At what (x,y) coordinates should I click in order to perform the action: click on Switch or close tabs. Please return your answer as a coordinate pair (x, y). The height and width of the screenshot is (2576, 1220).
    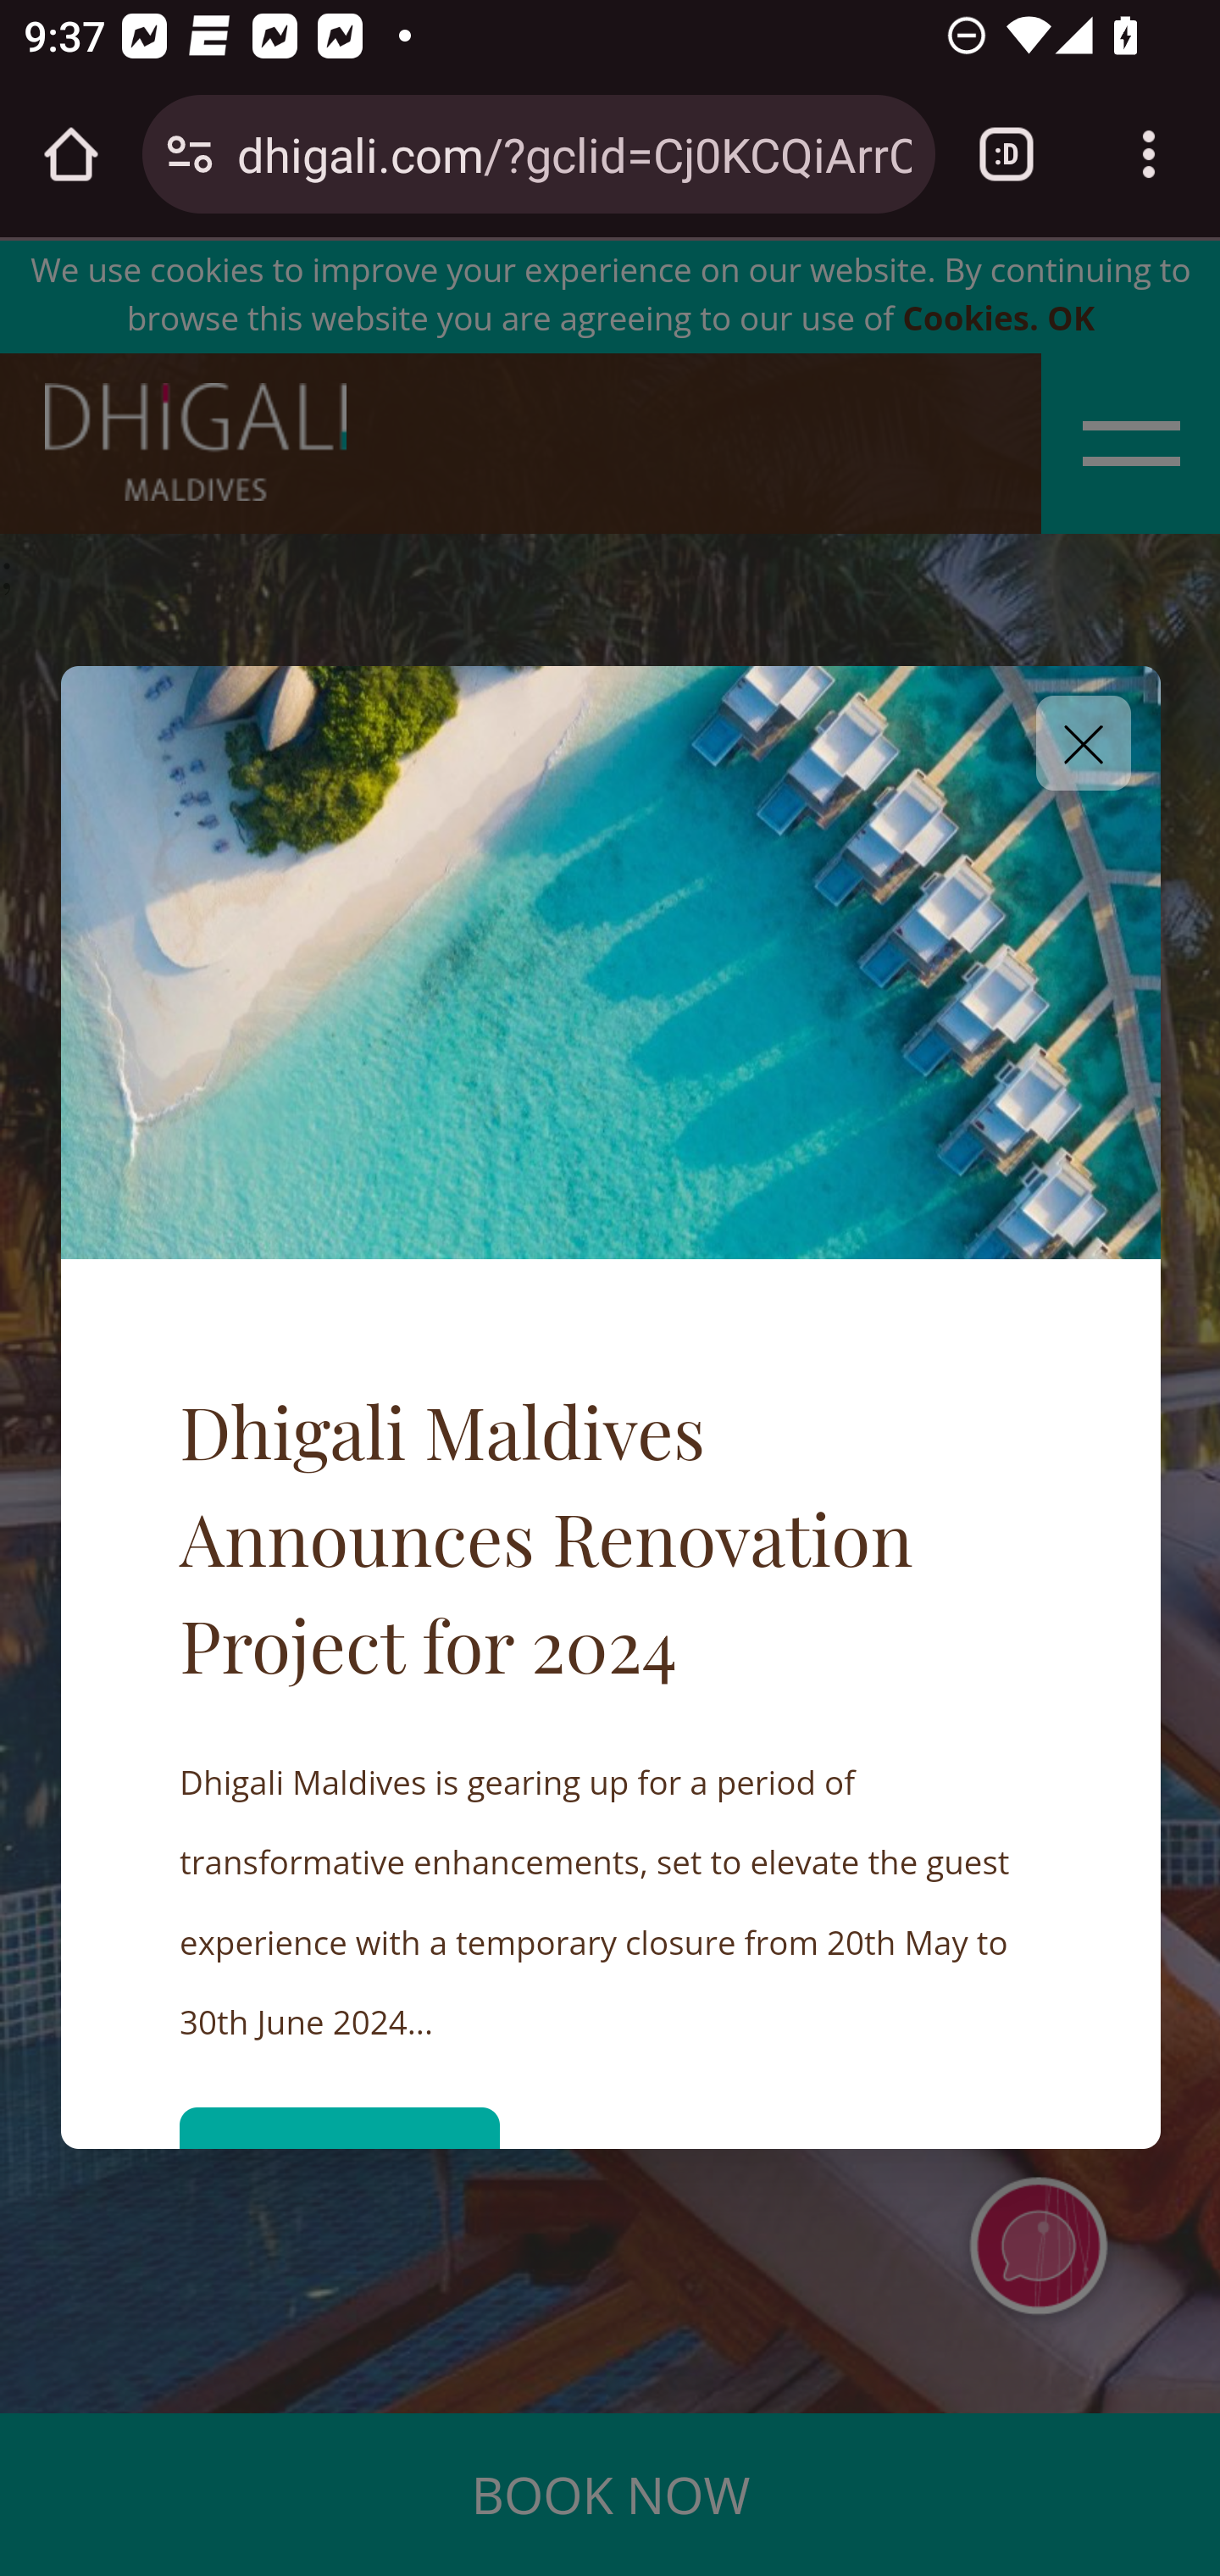
    Looking at the image, I should click on (1006, 154).